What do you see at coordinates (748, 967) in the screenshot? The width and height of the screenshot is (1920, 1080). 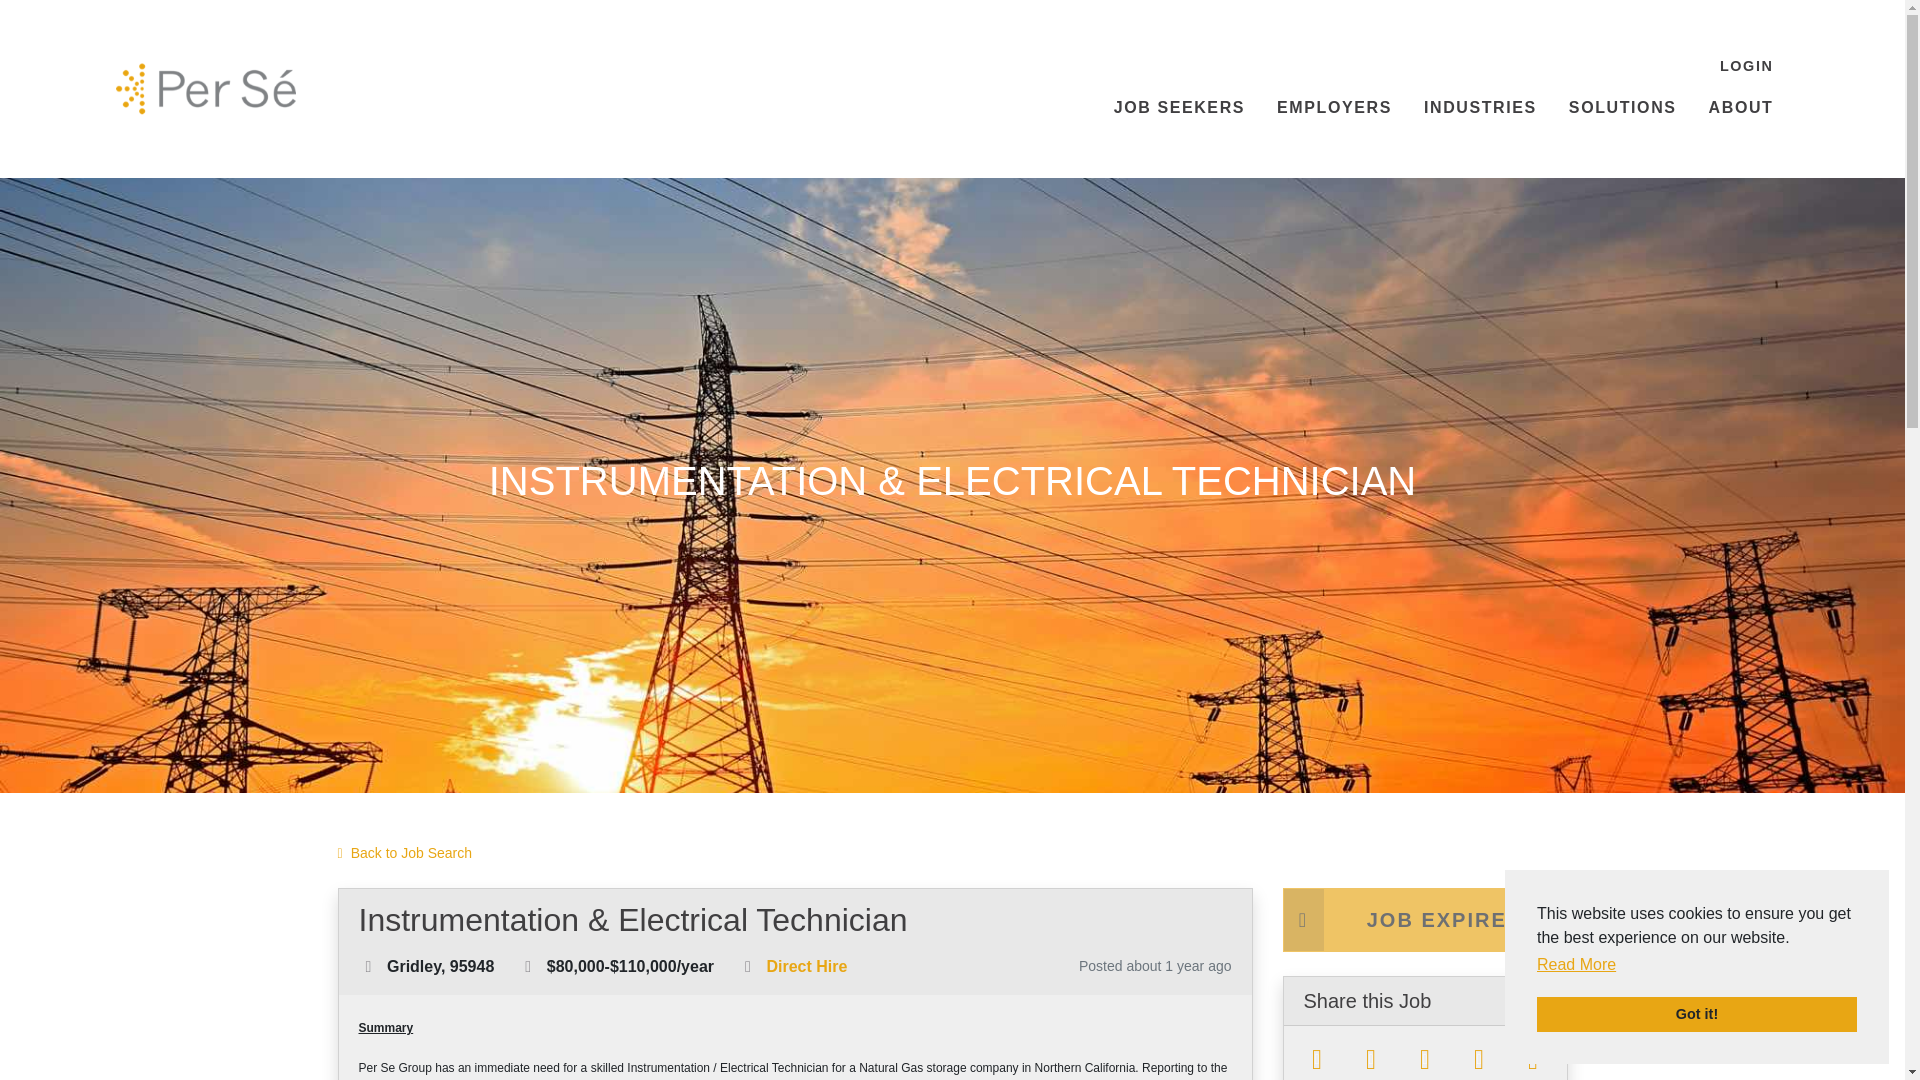 I see `Job Type` at bounding box center [748, 967].